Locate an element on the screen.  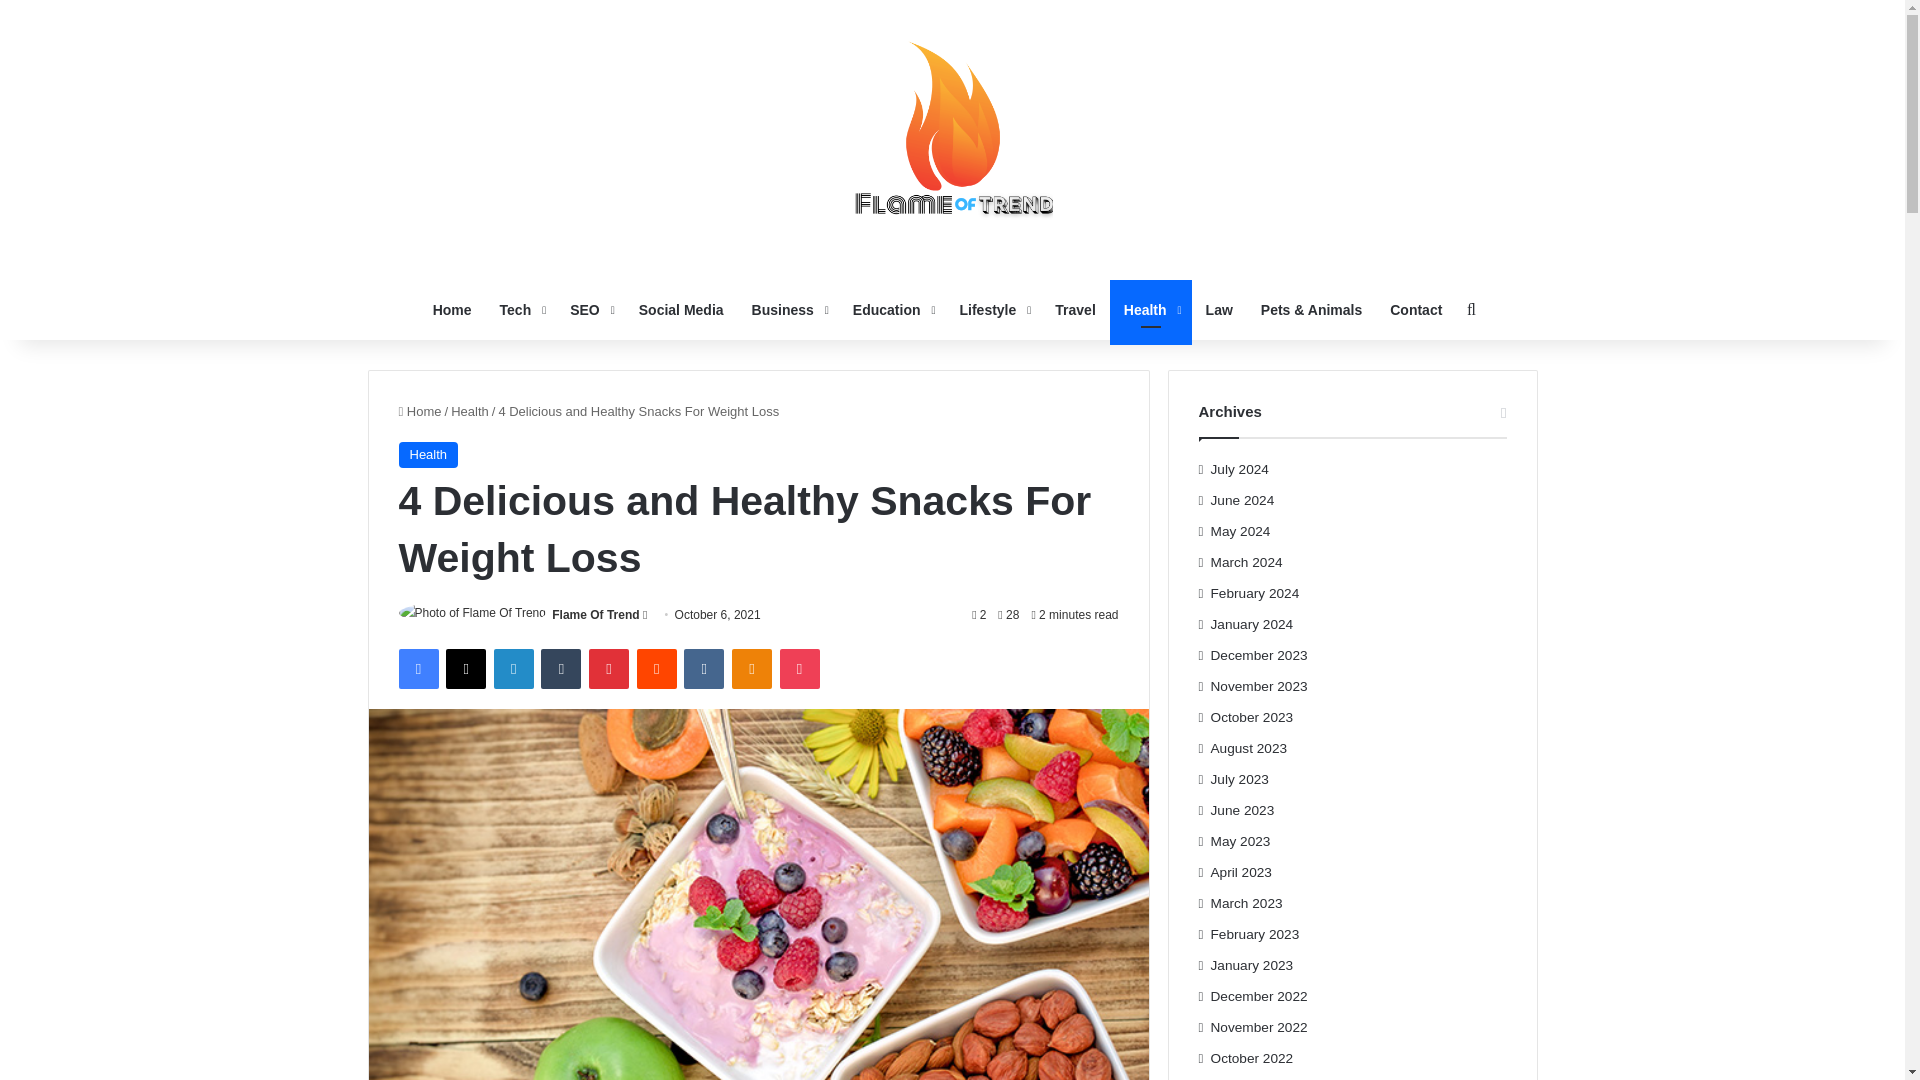
X is located at coordinates (465, 669).